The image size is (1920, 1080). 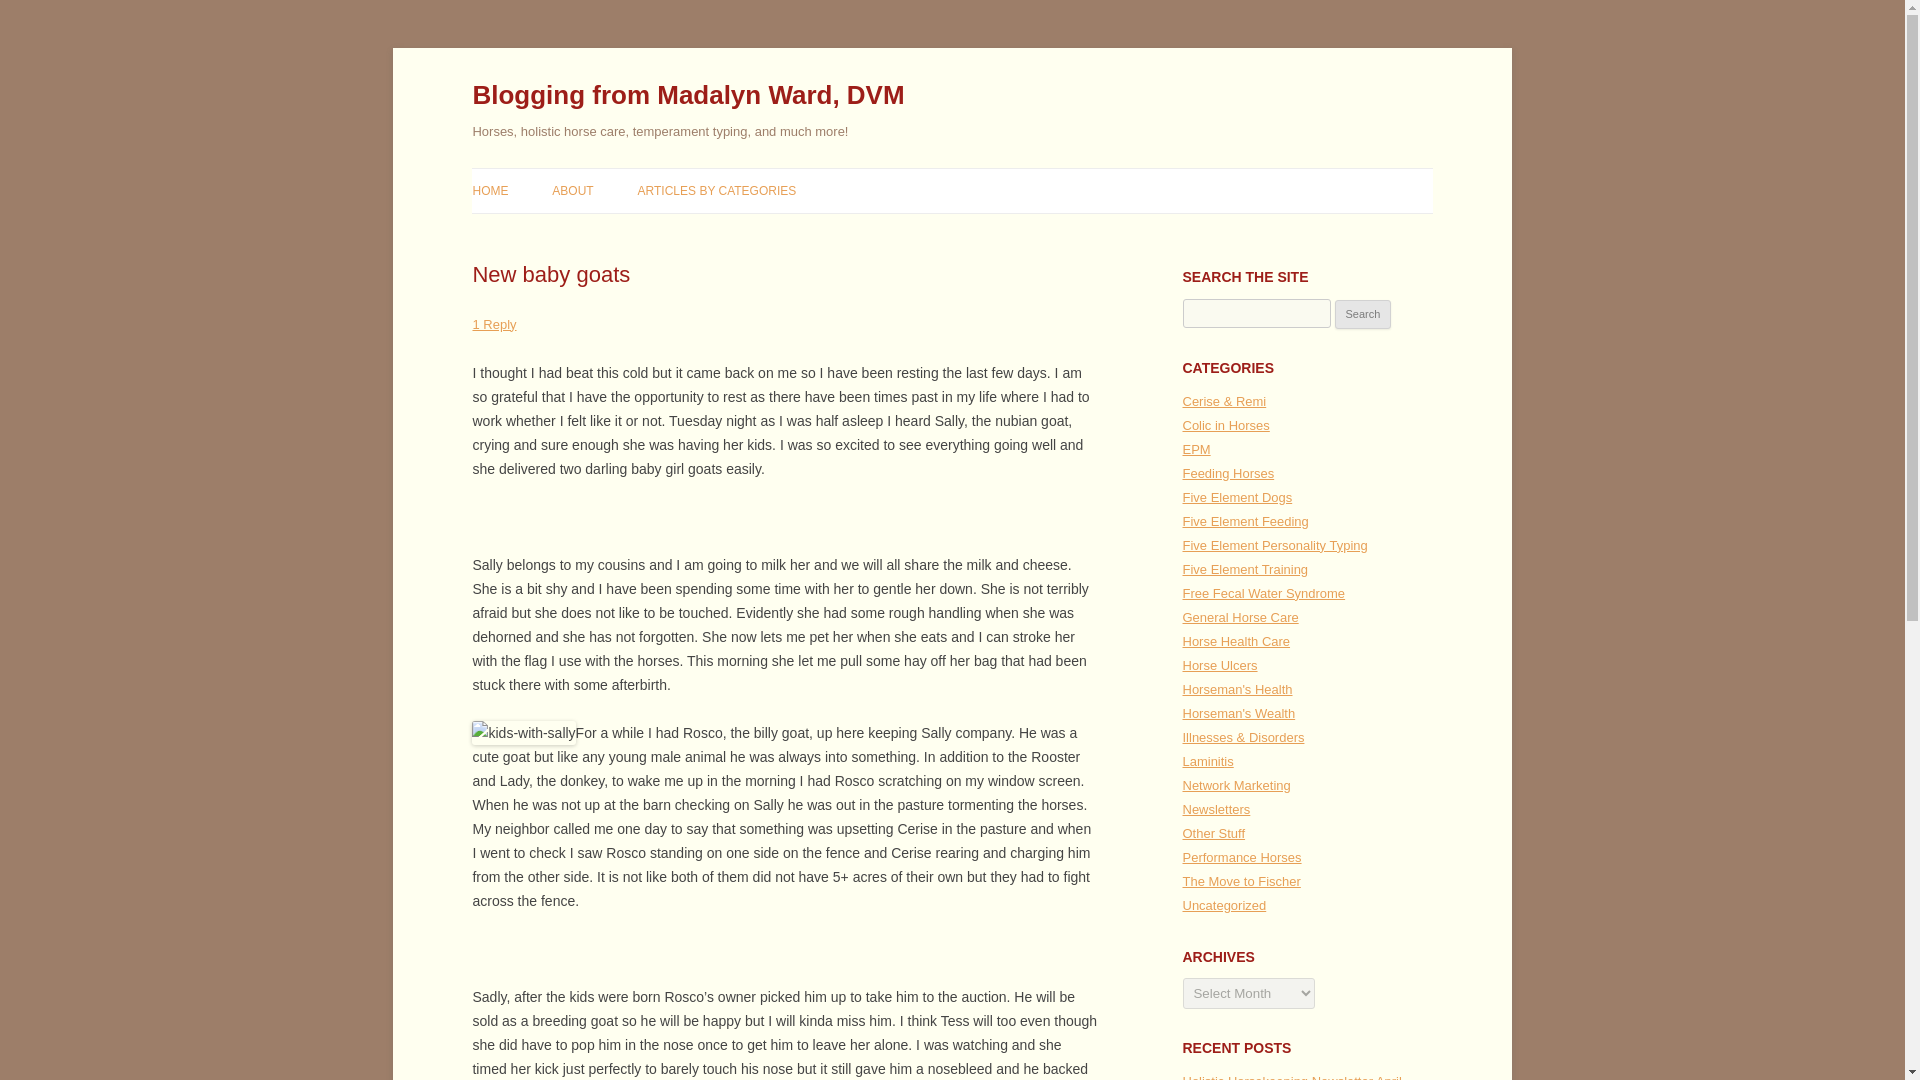 What do you see at coordinates (1363, 315) in the screenshot?
I see `Search` at bounding box center [1363, 315].